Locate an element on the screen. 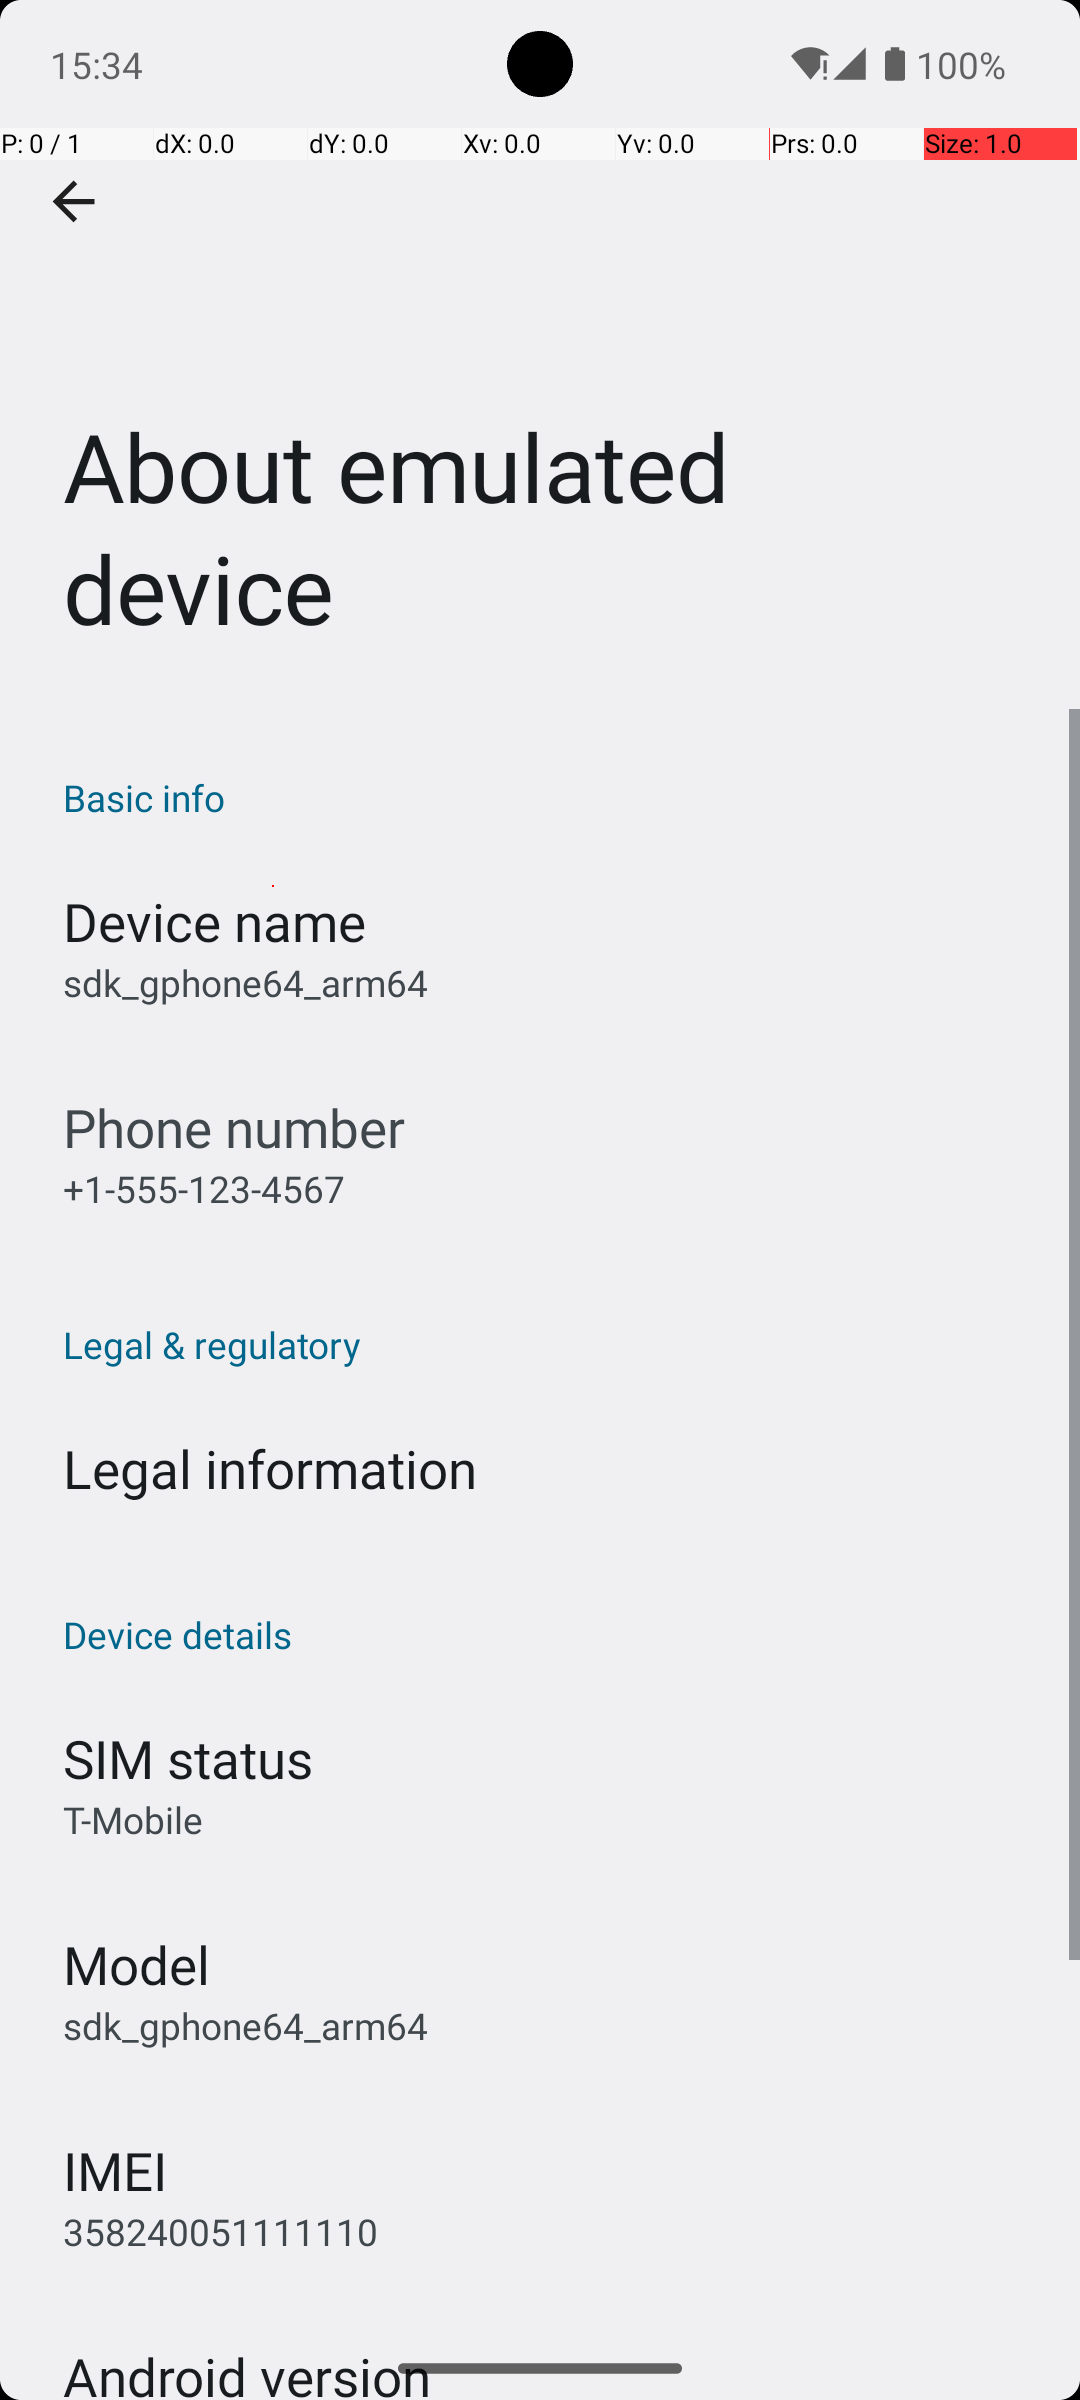  SIM status is located at coordinates (188, 1758).